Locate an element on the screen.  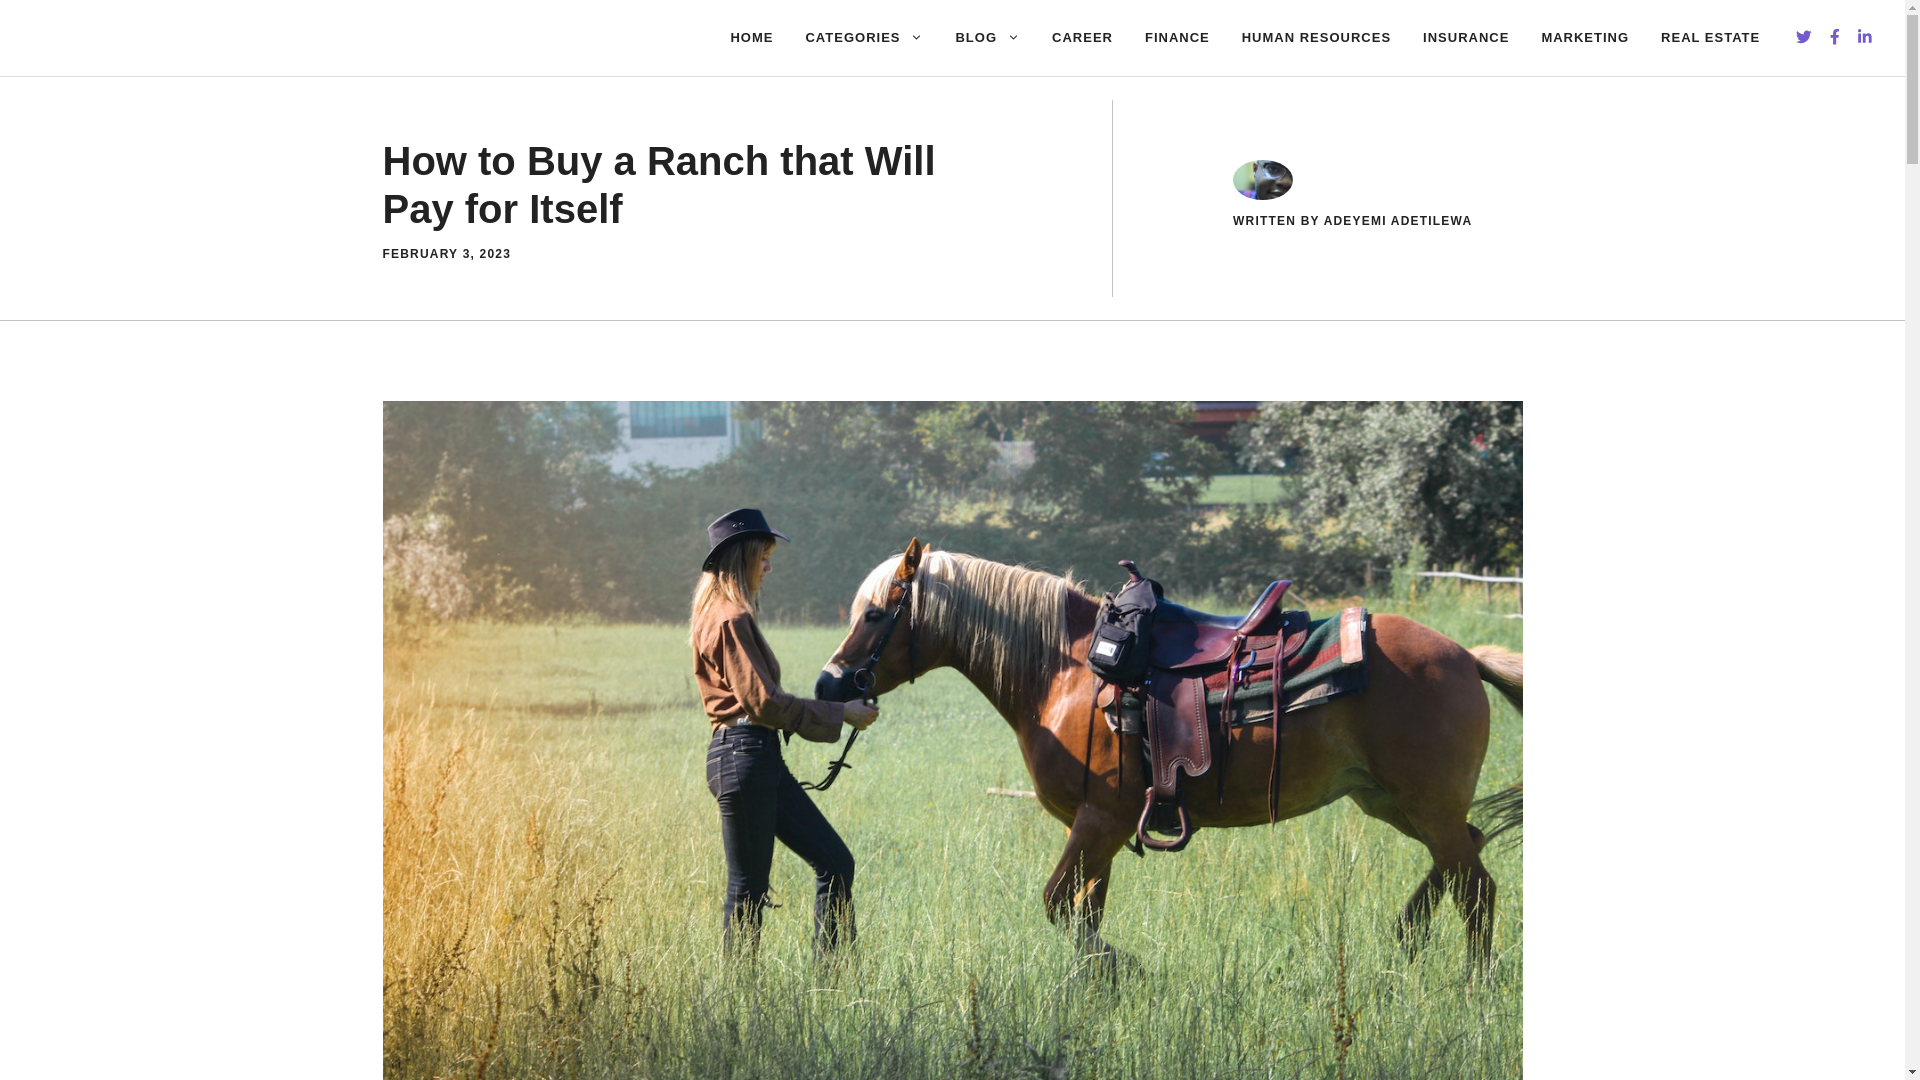
REAL ESTATE is located at coordinates (1710, 38).